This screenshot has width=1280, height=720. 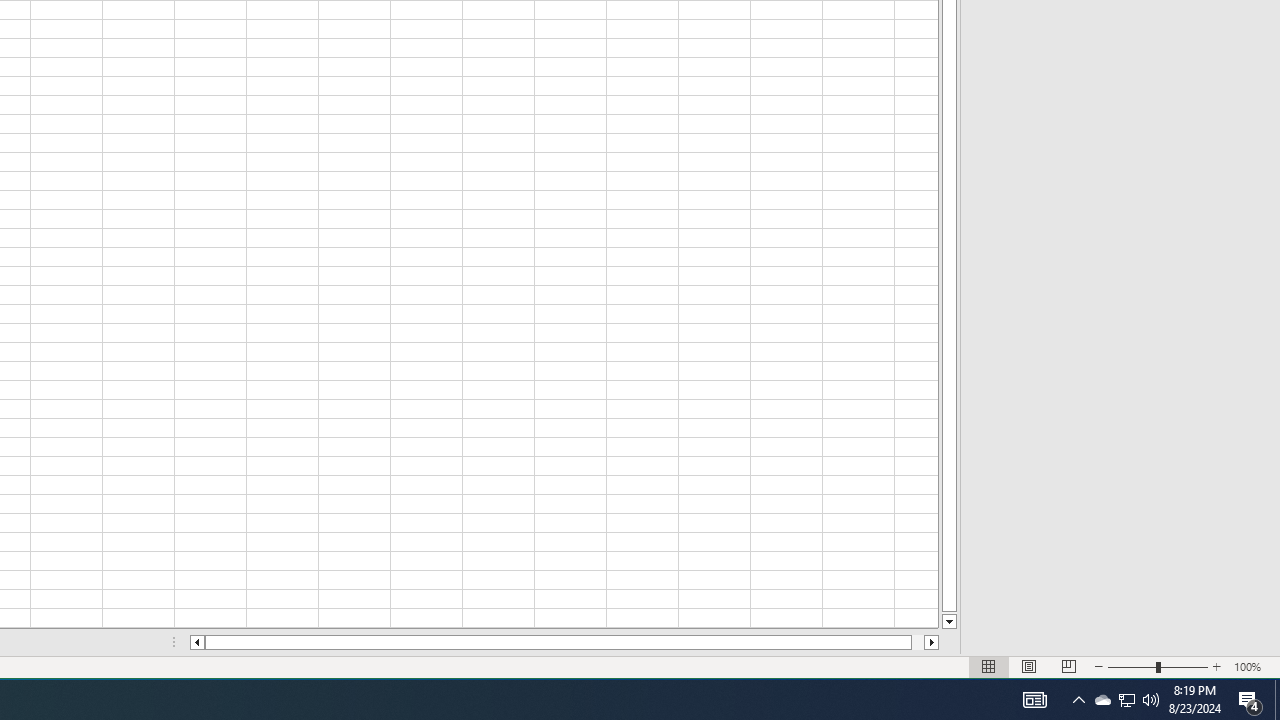 I want to click on Zoom, so click(x=564, y=642).